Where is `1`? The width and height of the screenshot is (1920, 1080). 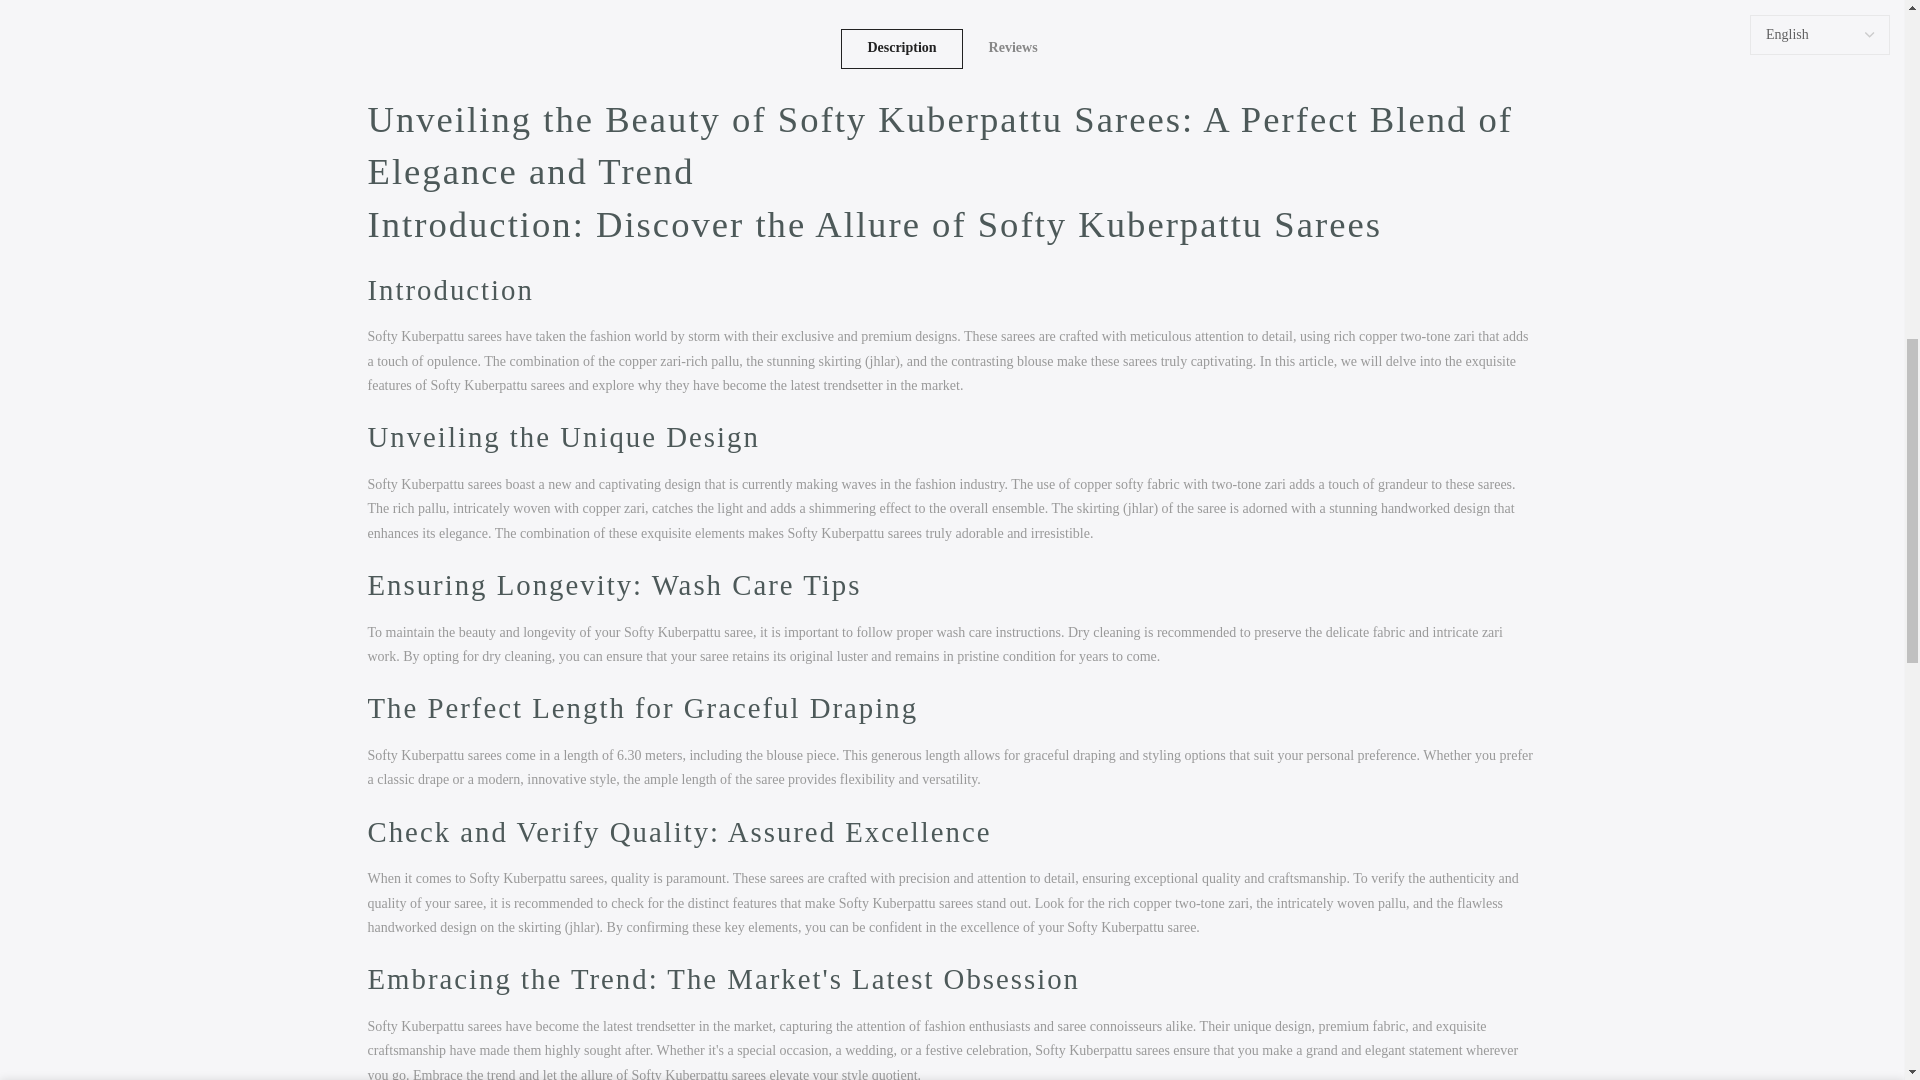
1 is located at coordinates (1320, 46).